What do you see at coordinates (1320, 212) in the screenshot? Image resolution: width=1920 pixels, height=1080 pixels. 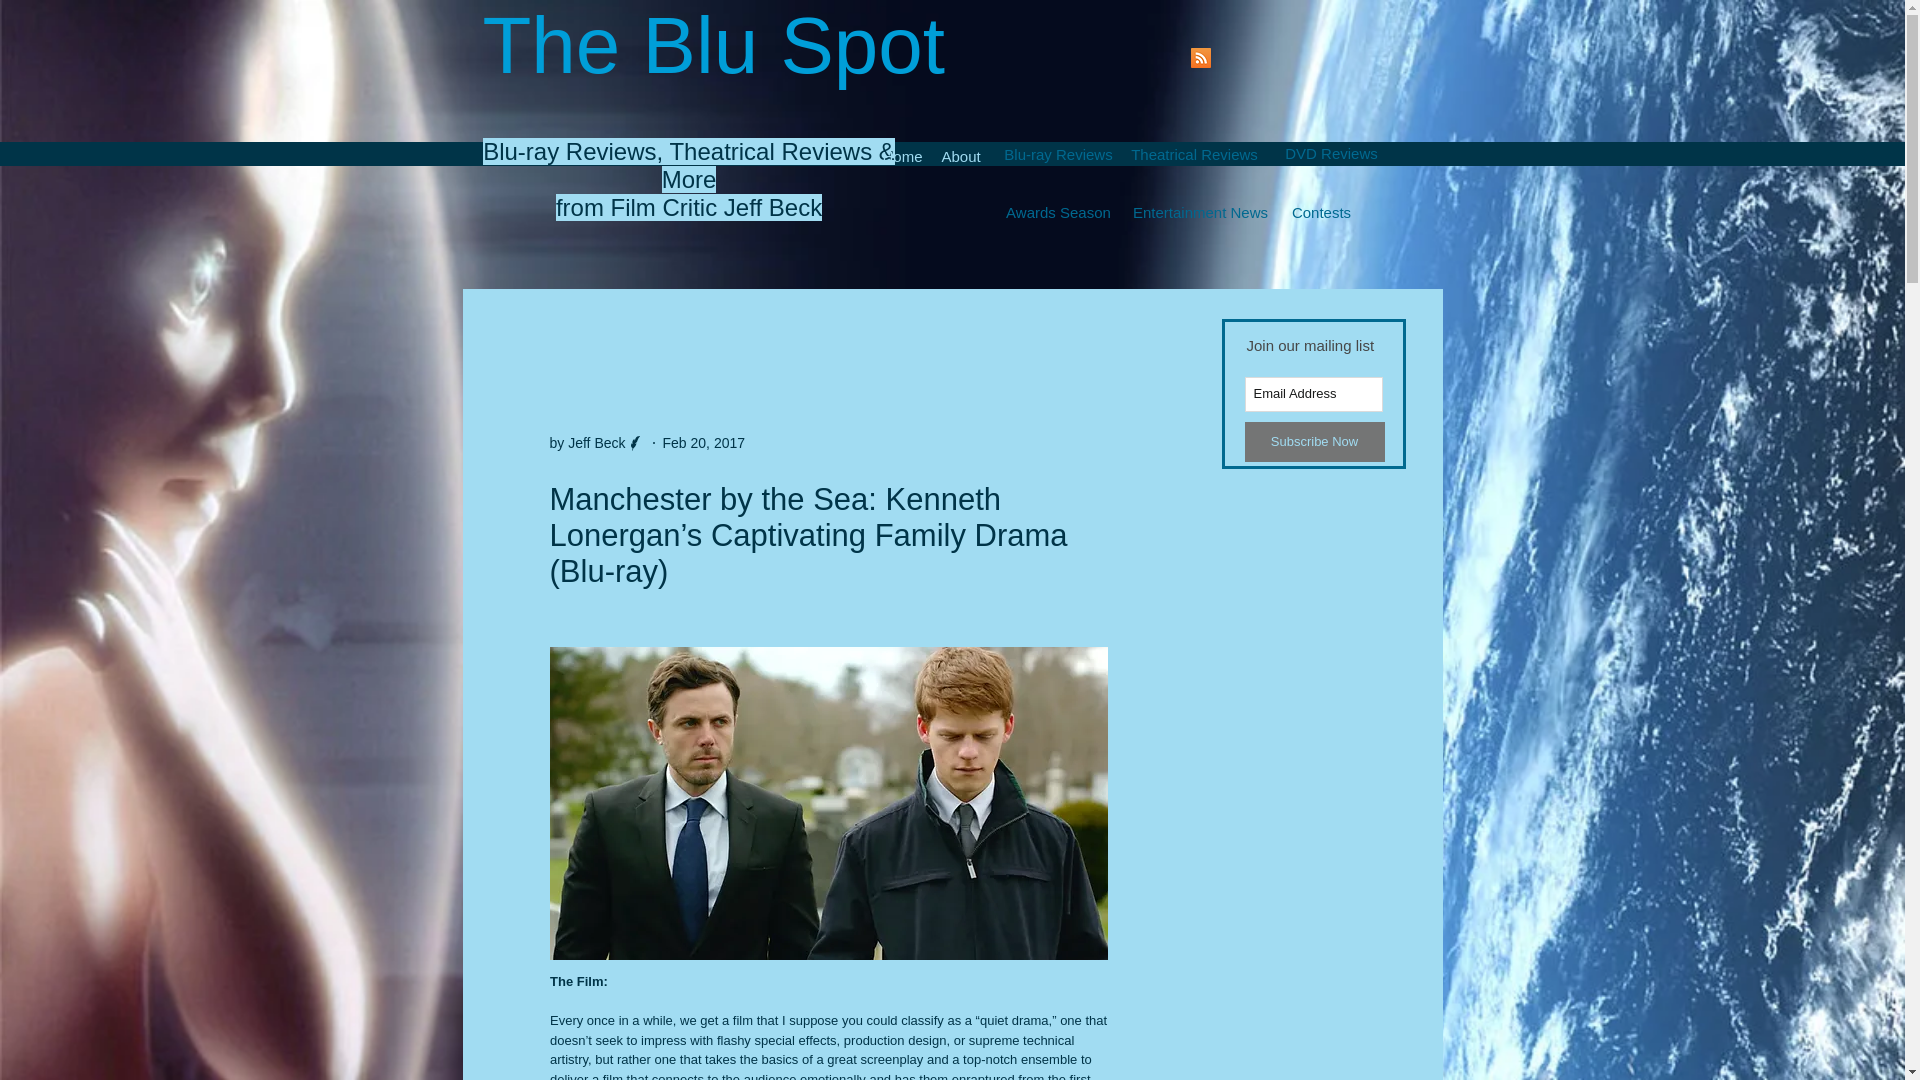 I see `Contests` at bounding box center [1320, 212].